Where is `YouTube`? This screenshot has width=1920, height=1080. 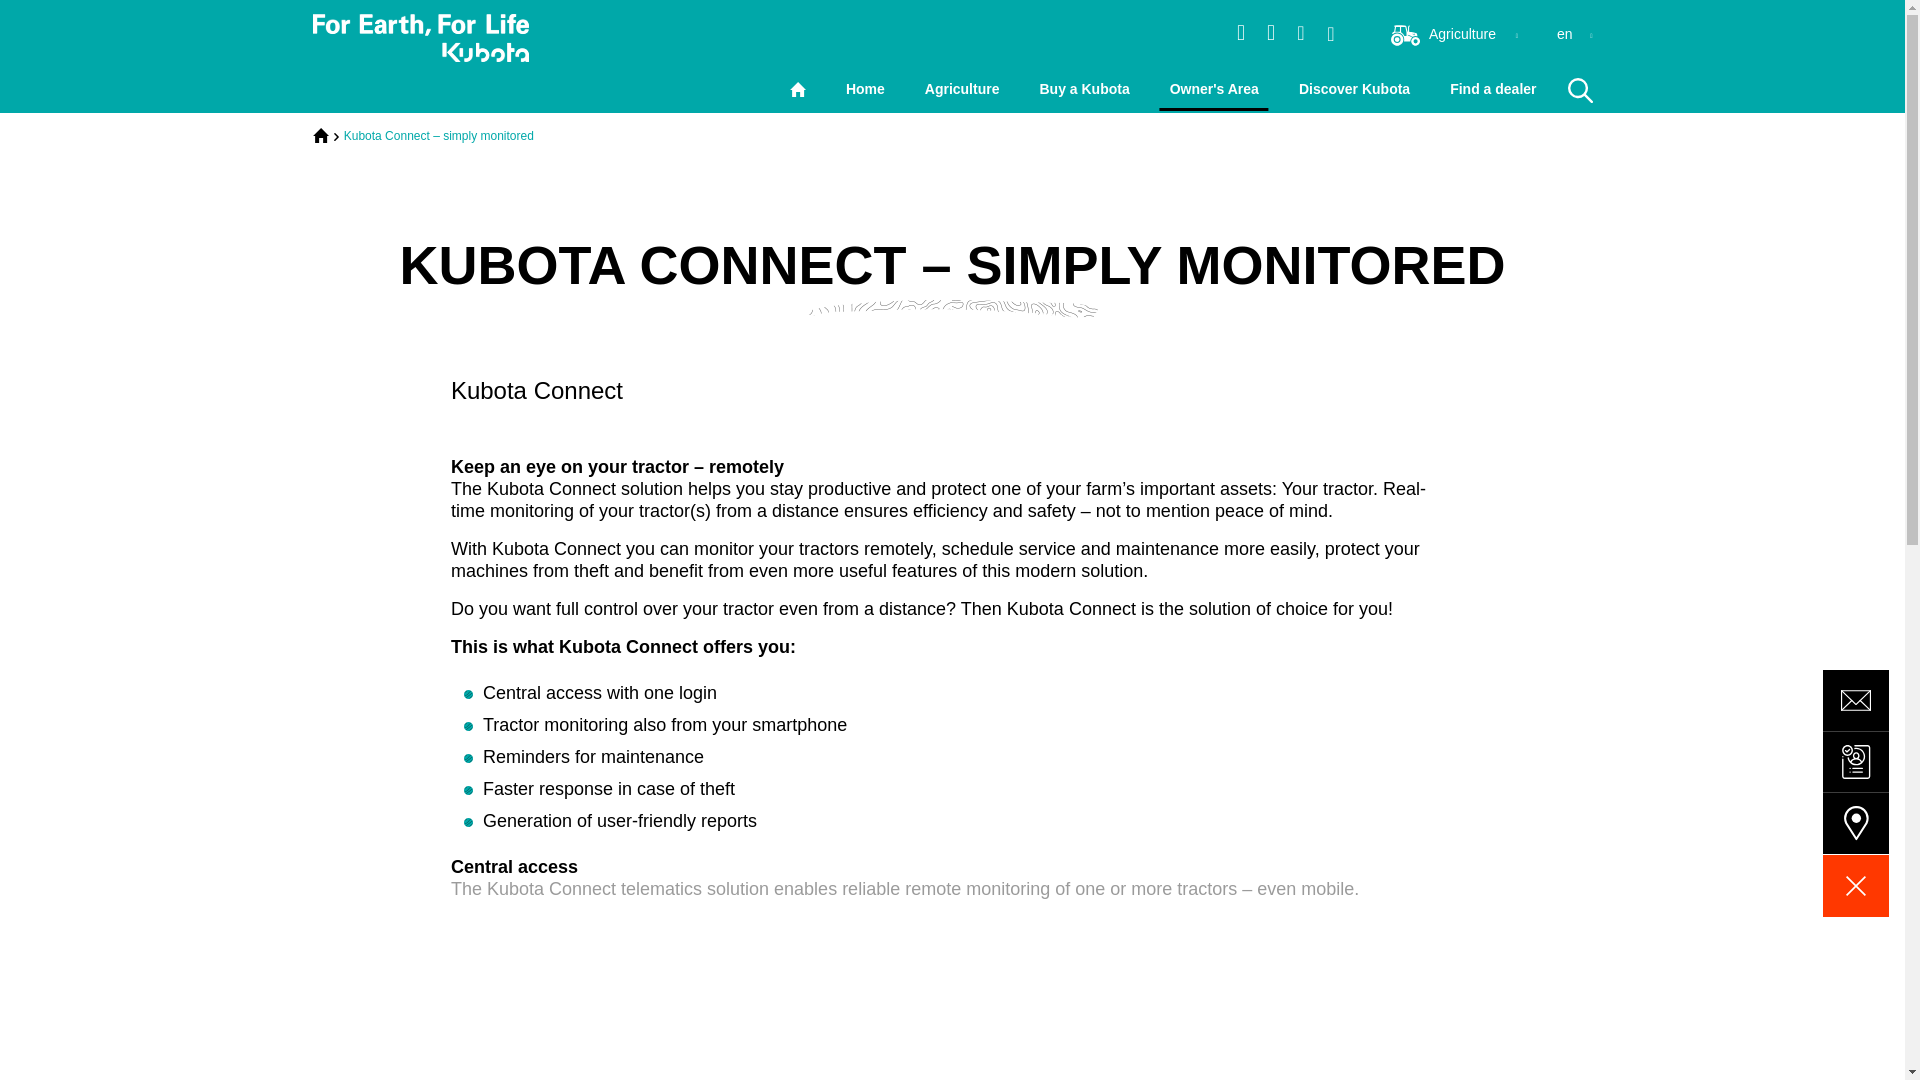 YouTube is located at coordinates (1330, 32).